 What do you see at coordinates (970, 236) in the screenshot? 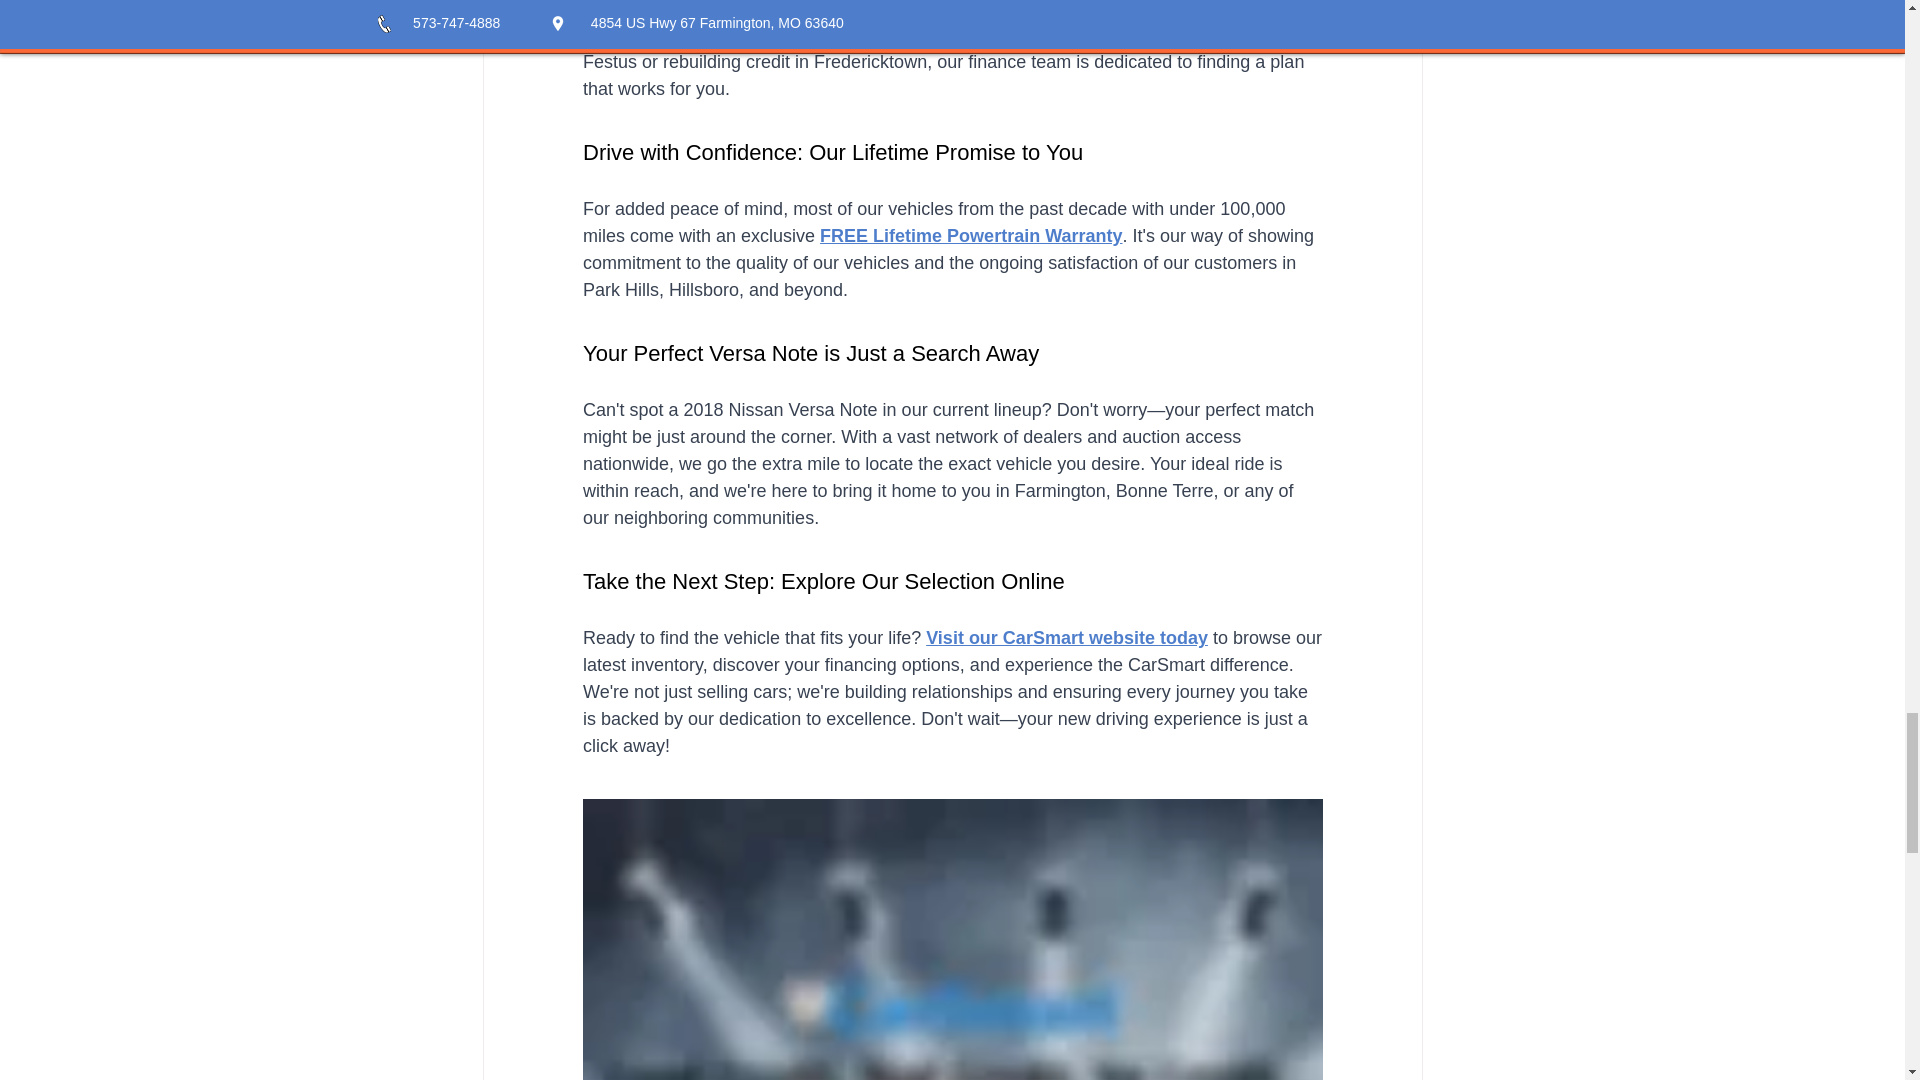
I see `FREE Lifetime Powertrain Warranty` at bounding box center [970, 236].